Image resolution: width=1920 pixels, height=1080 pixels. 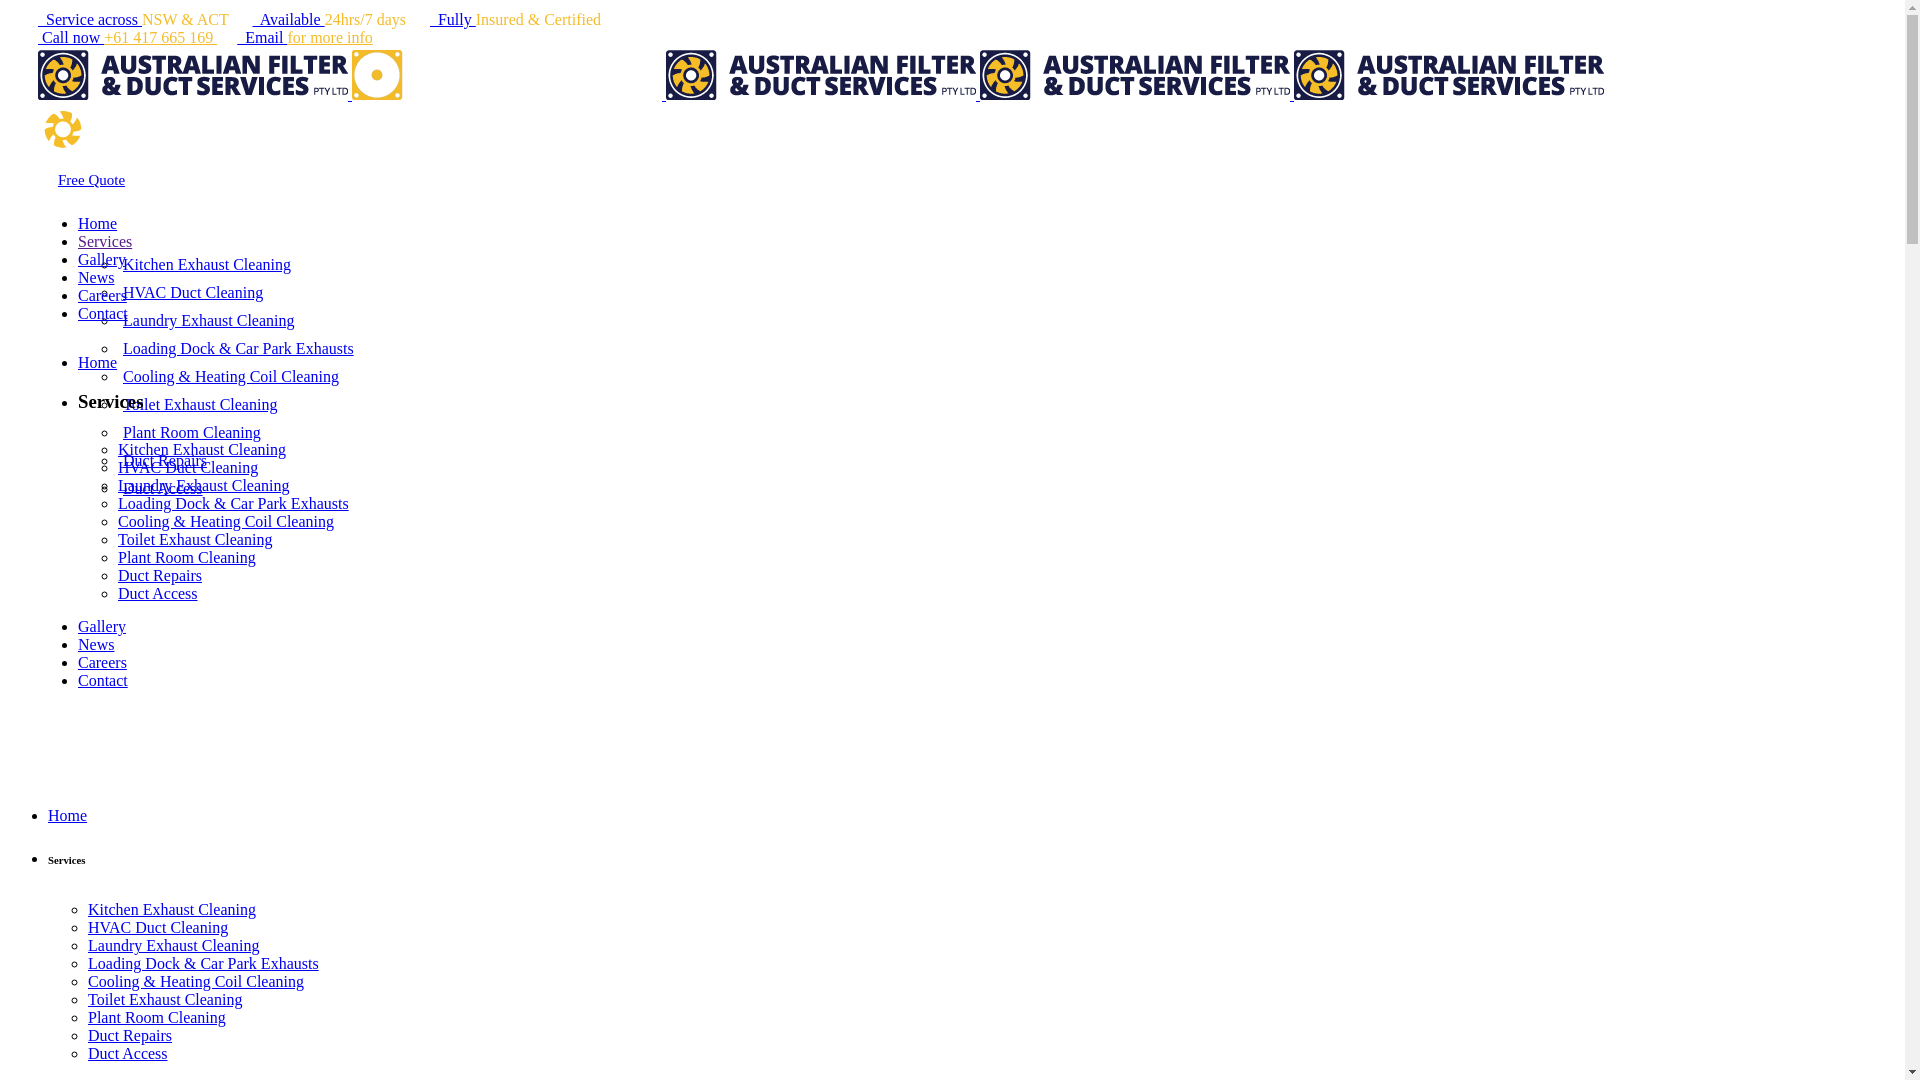 I want to click on Duct Access, so click(x=128, y=1054).